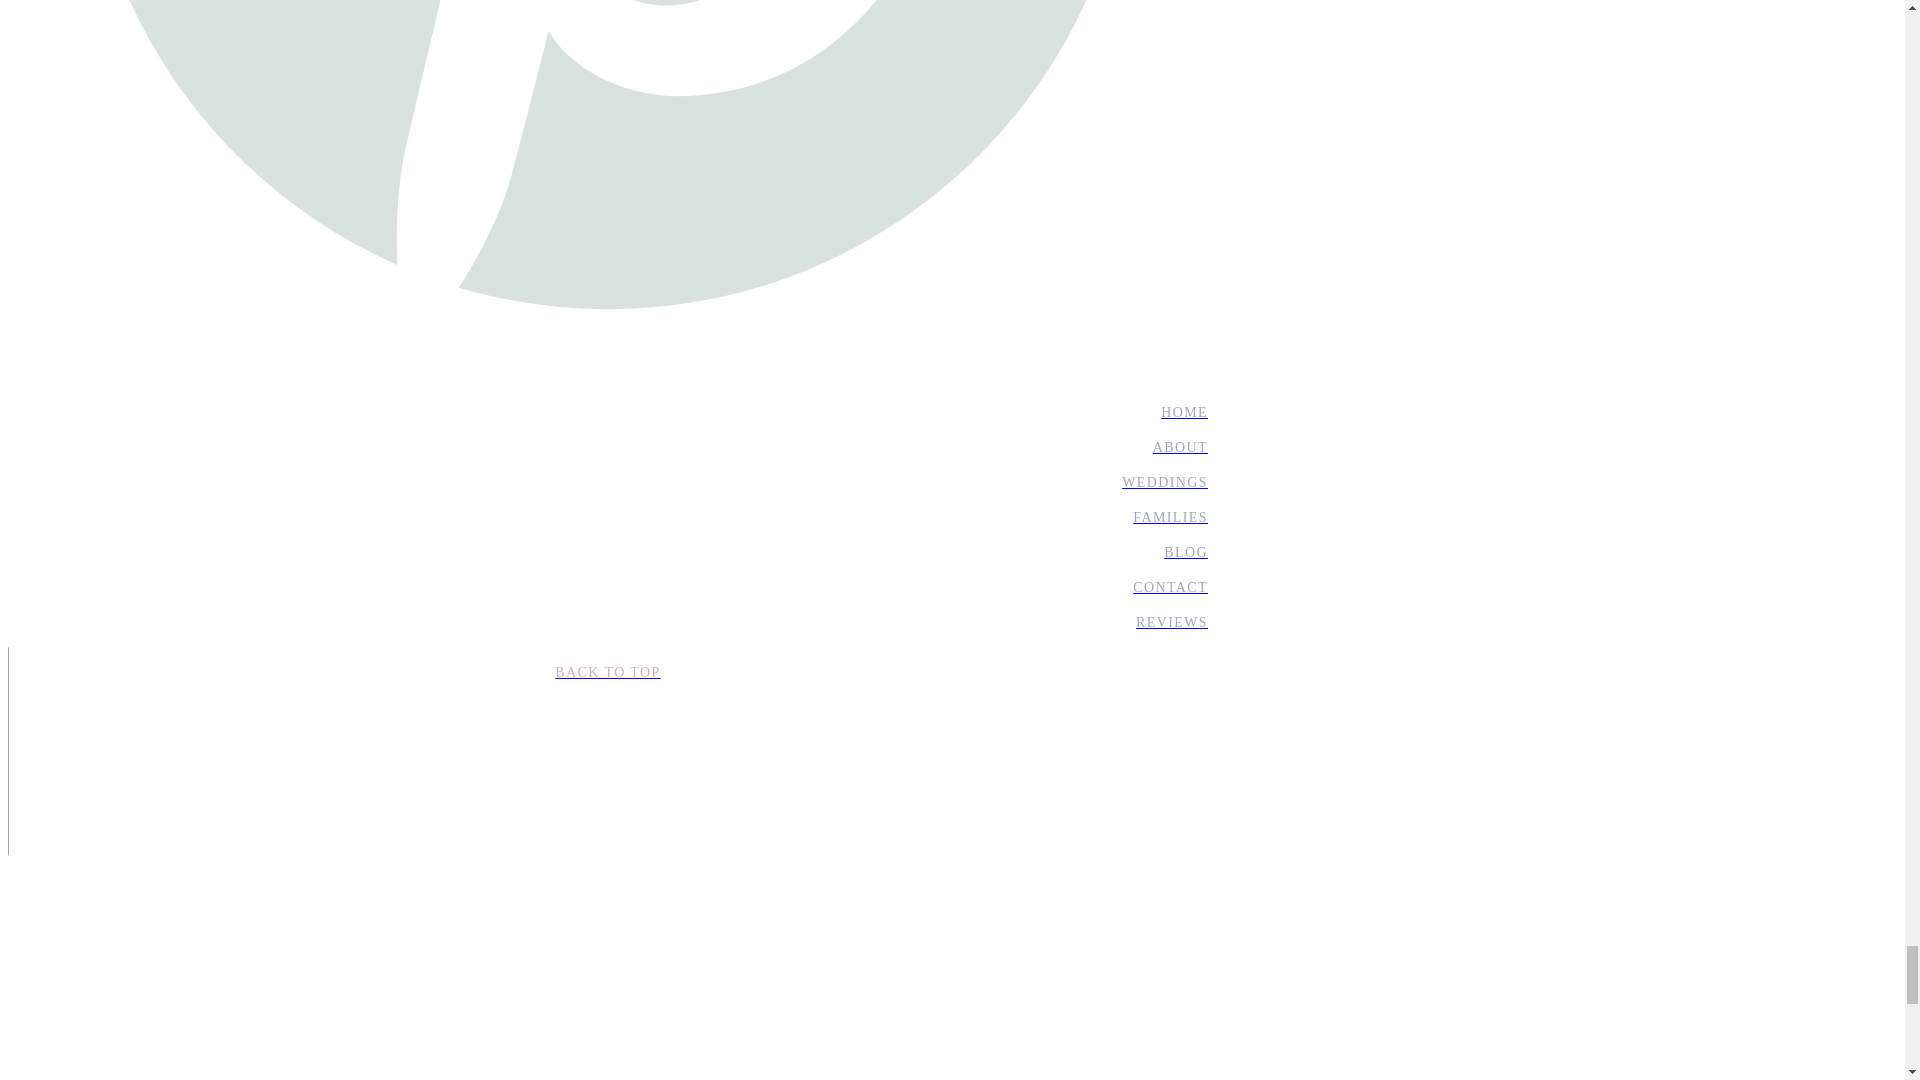 This screenshot has height=1080, width=1920. What do you see at coordinates (607, 412) in the screenshot?
I see `HOME` at bounding box center [607, 412].